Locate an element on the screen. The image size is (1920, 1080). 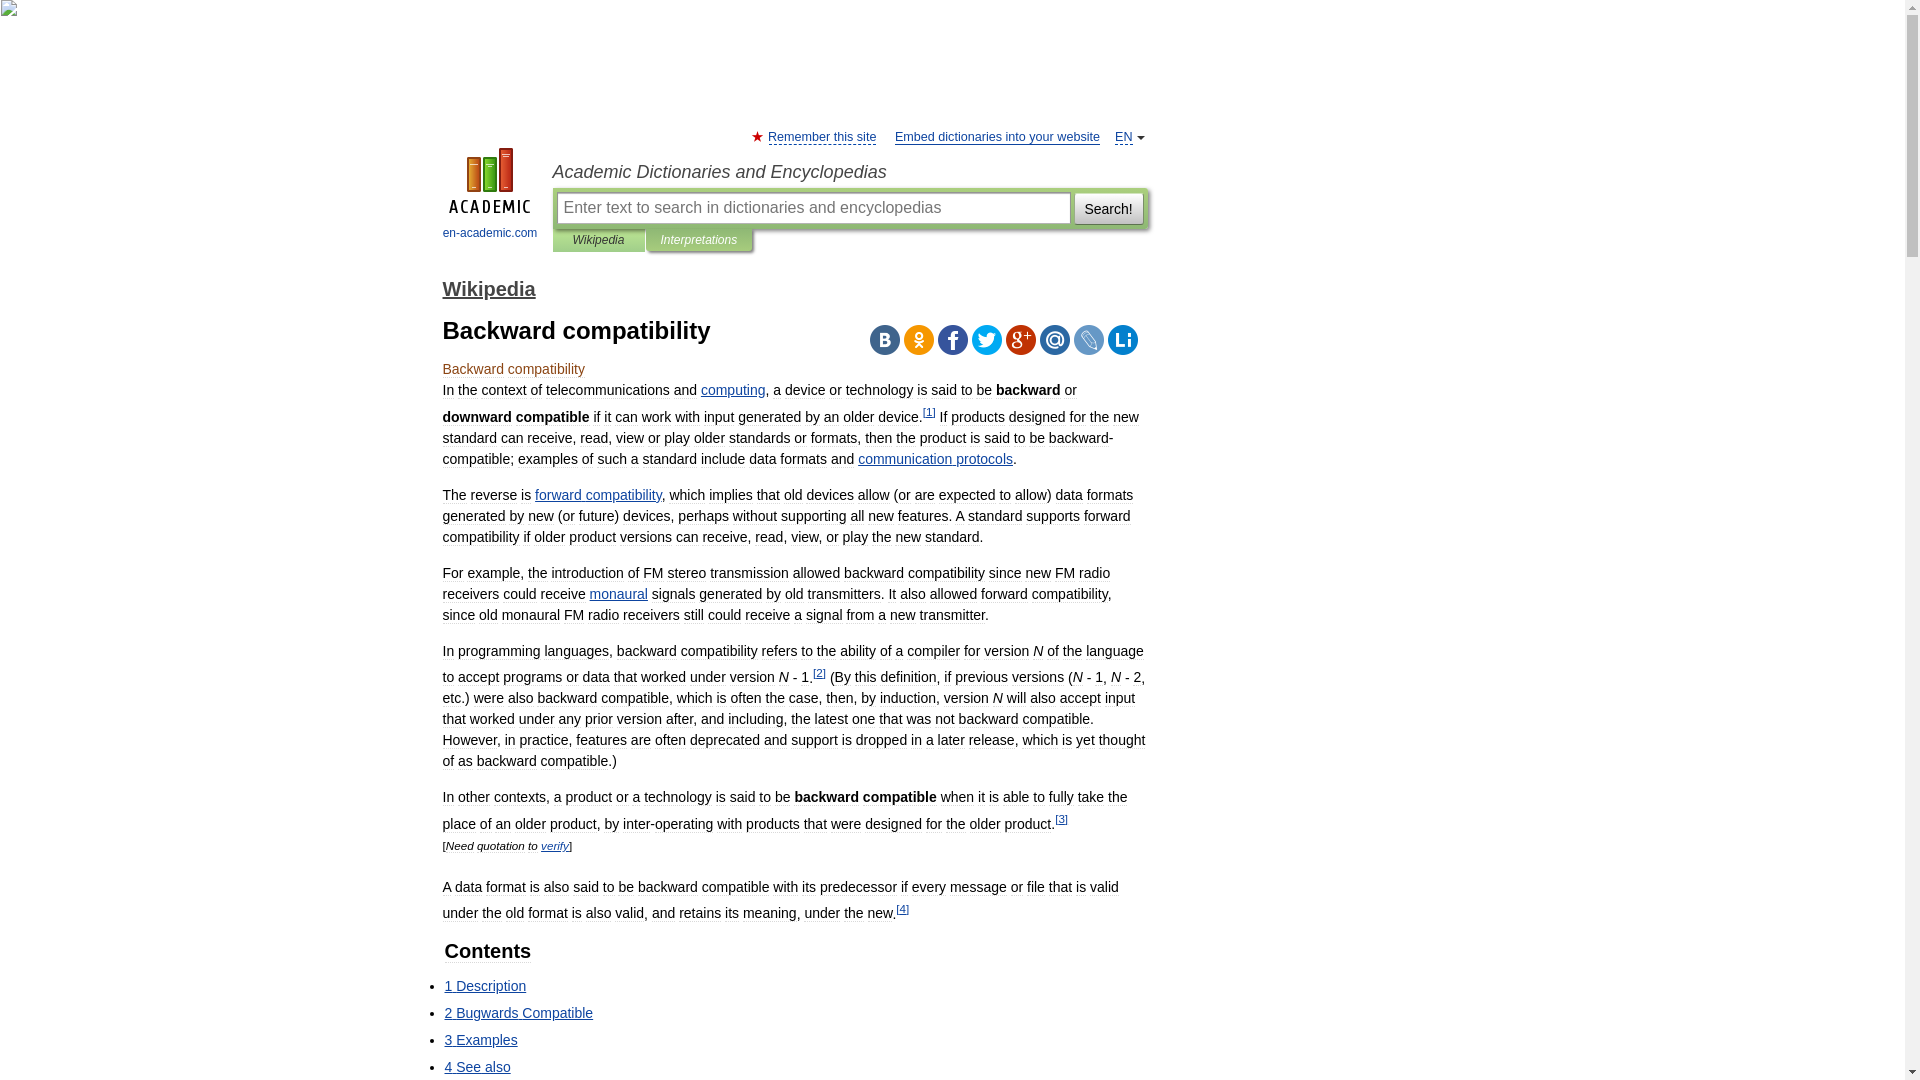
Wikipedia is located at coordinates (598, 240).